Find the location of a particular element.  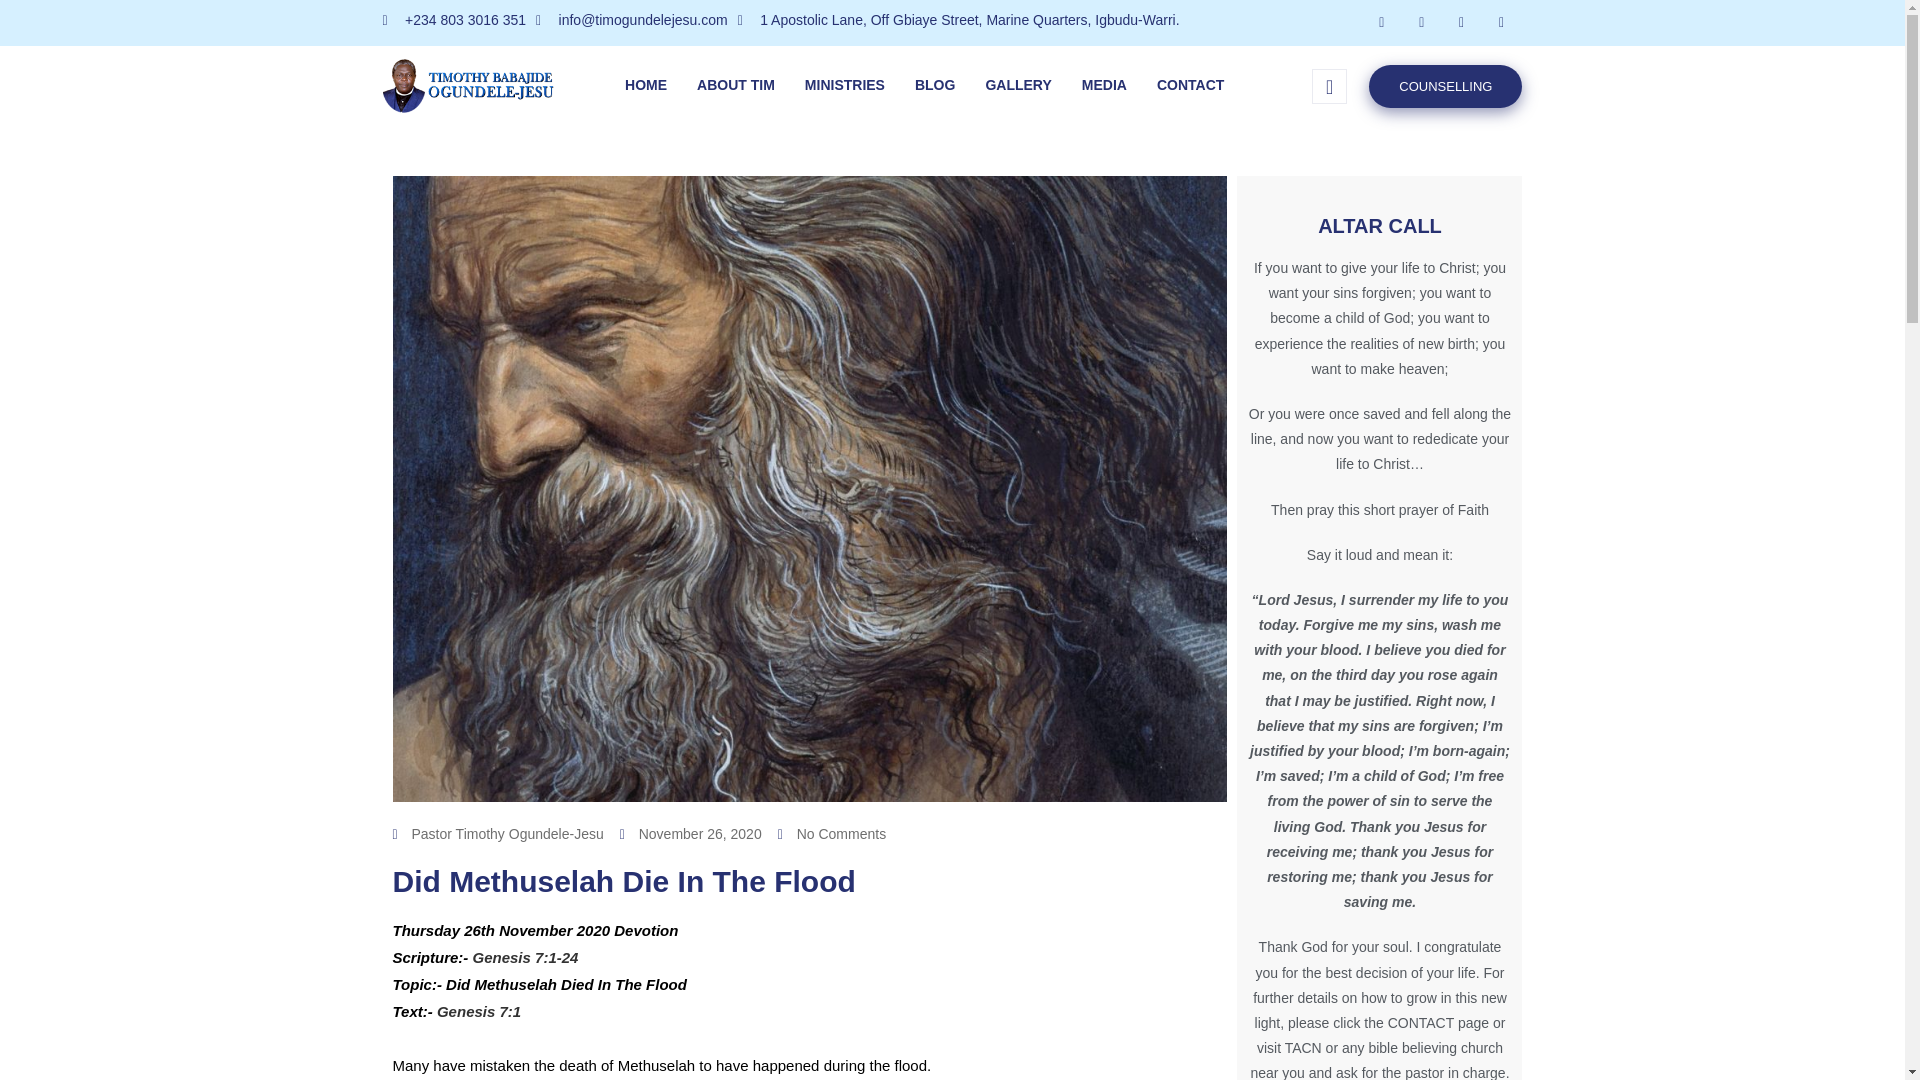

COUNSELLING is located at coordinates (1445, 84).